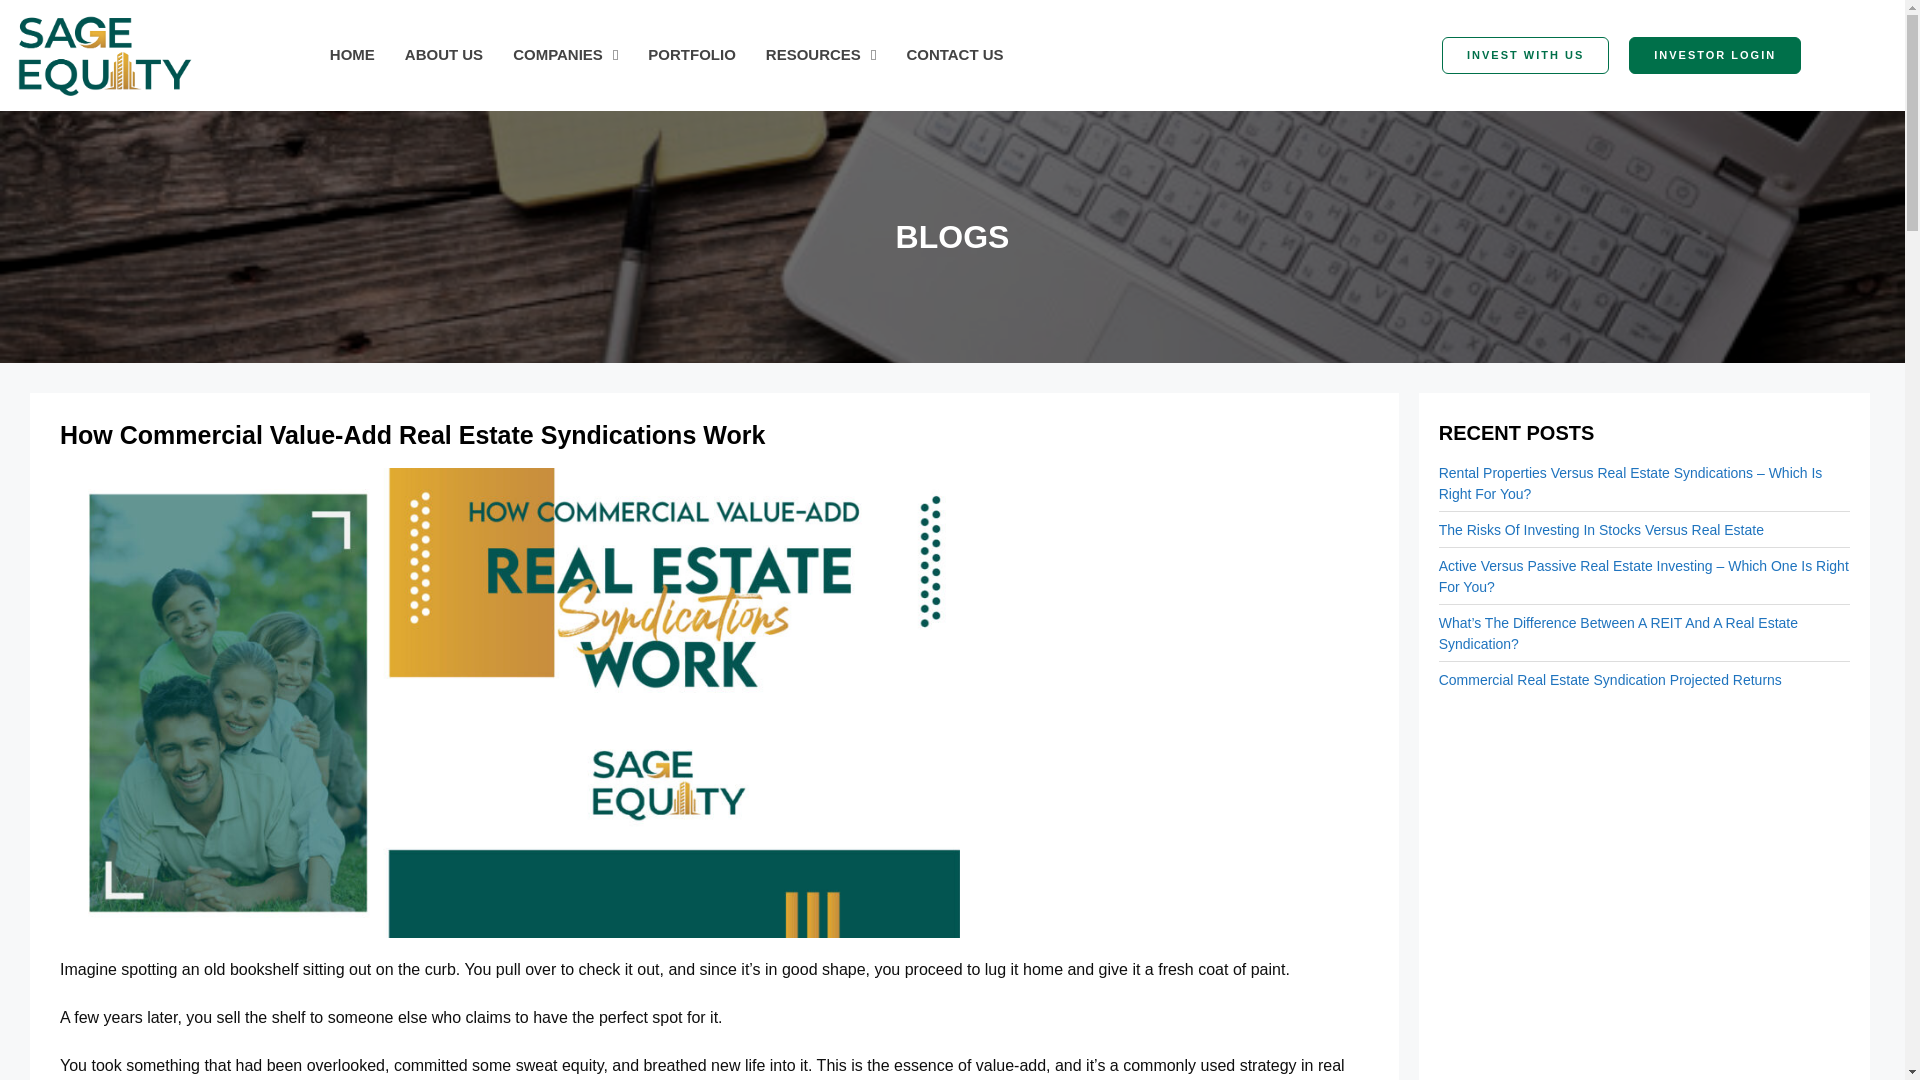 This screenshot has width=1920, height=1080. What do you see at coordinates (821, 54) in the screenshot?
I see `RESOURCES` at bounding box center [821, 54].